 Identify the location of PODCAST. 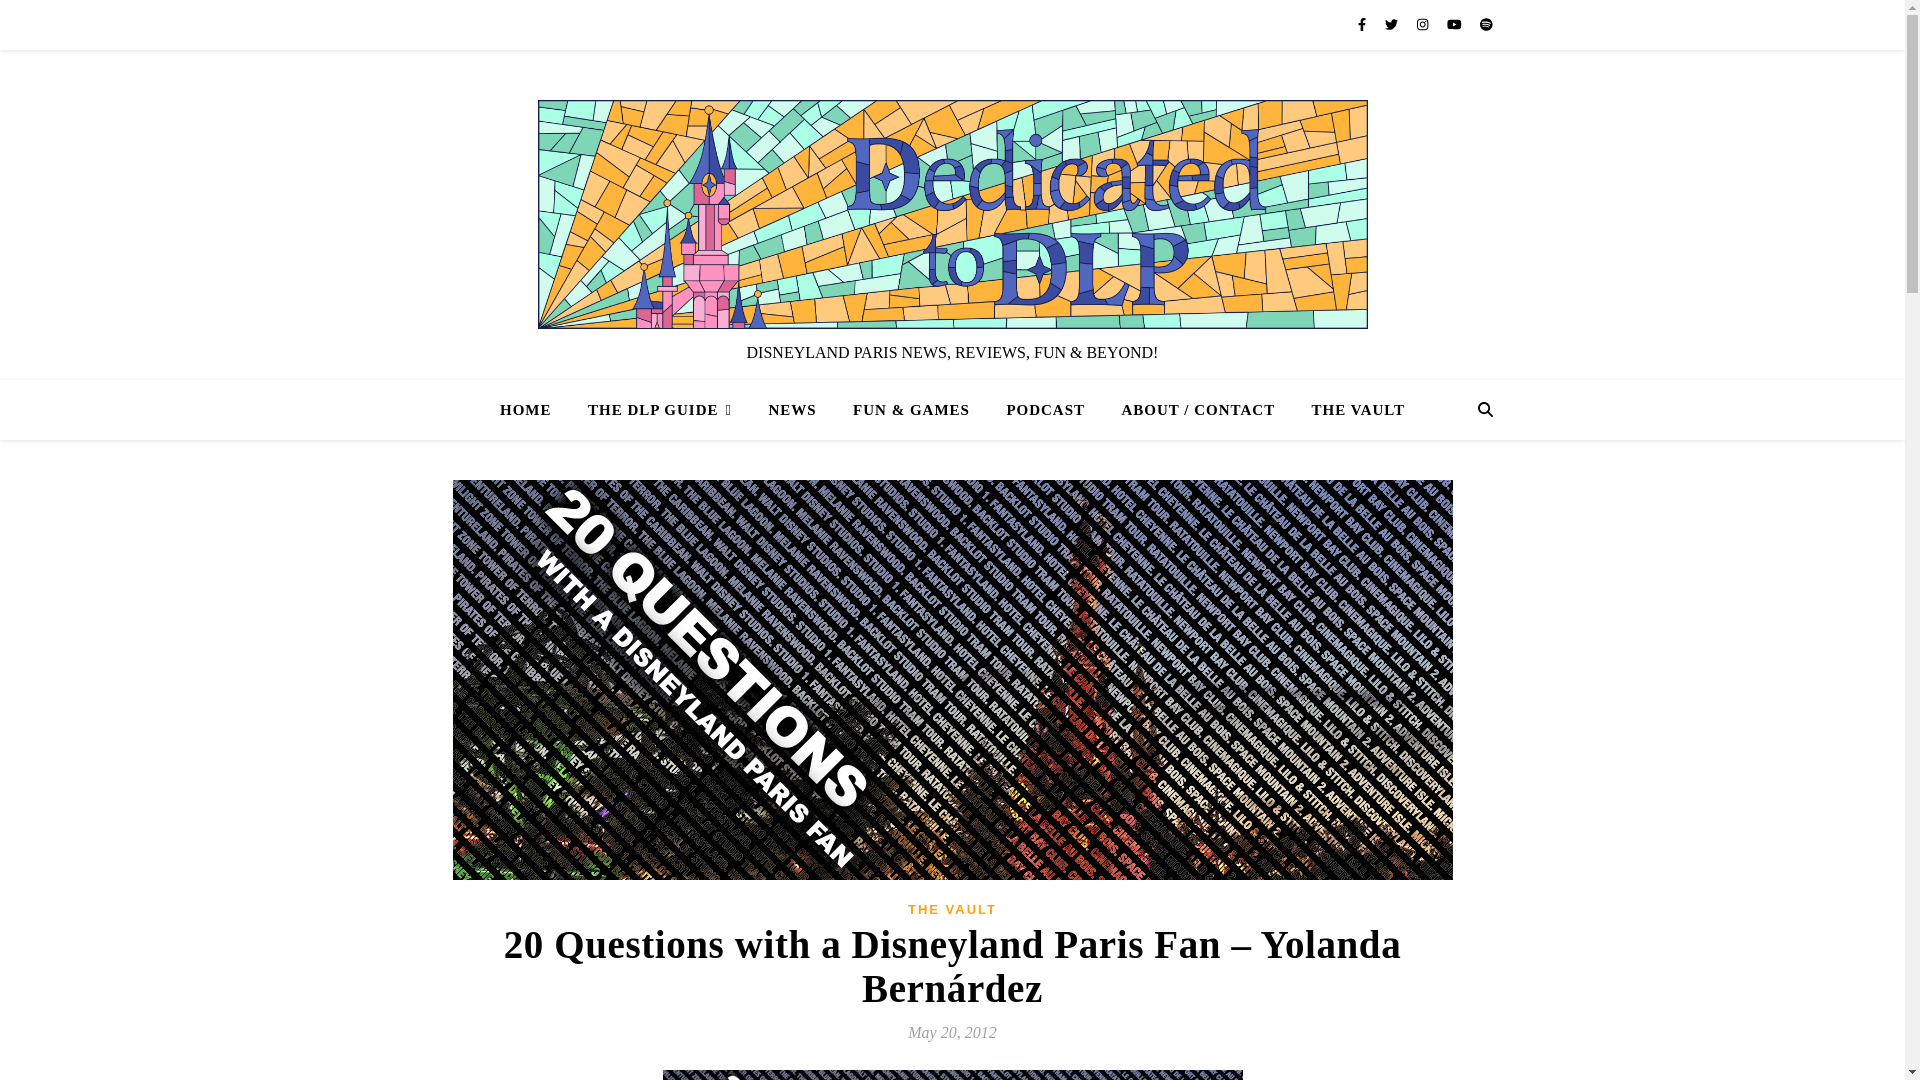
(1045, 410).